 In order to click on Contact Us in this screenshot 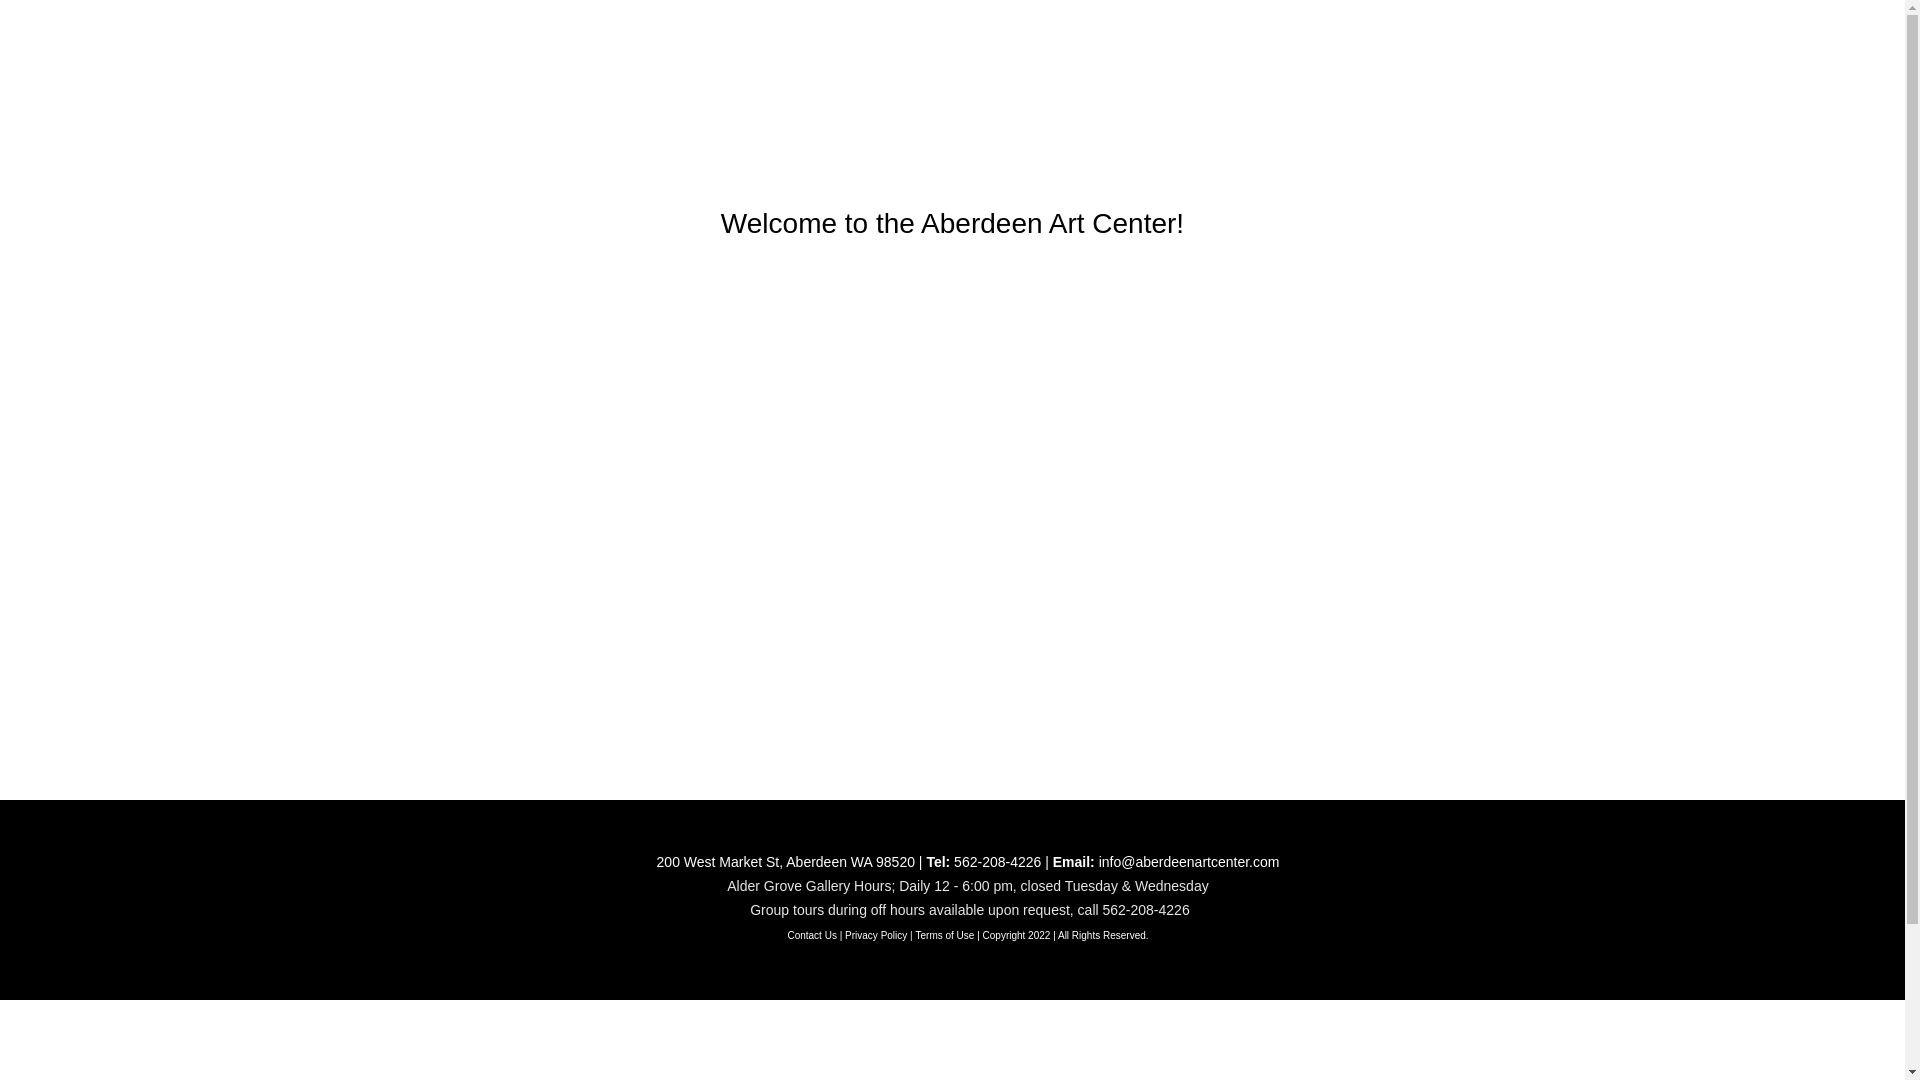, I will do `click(811, 934)`.